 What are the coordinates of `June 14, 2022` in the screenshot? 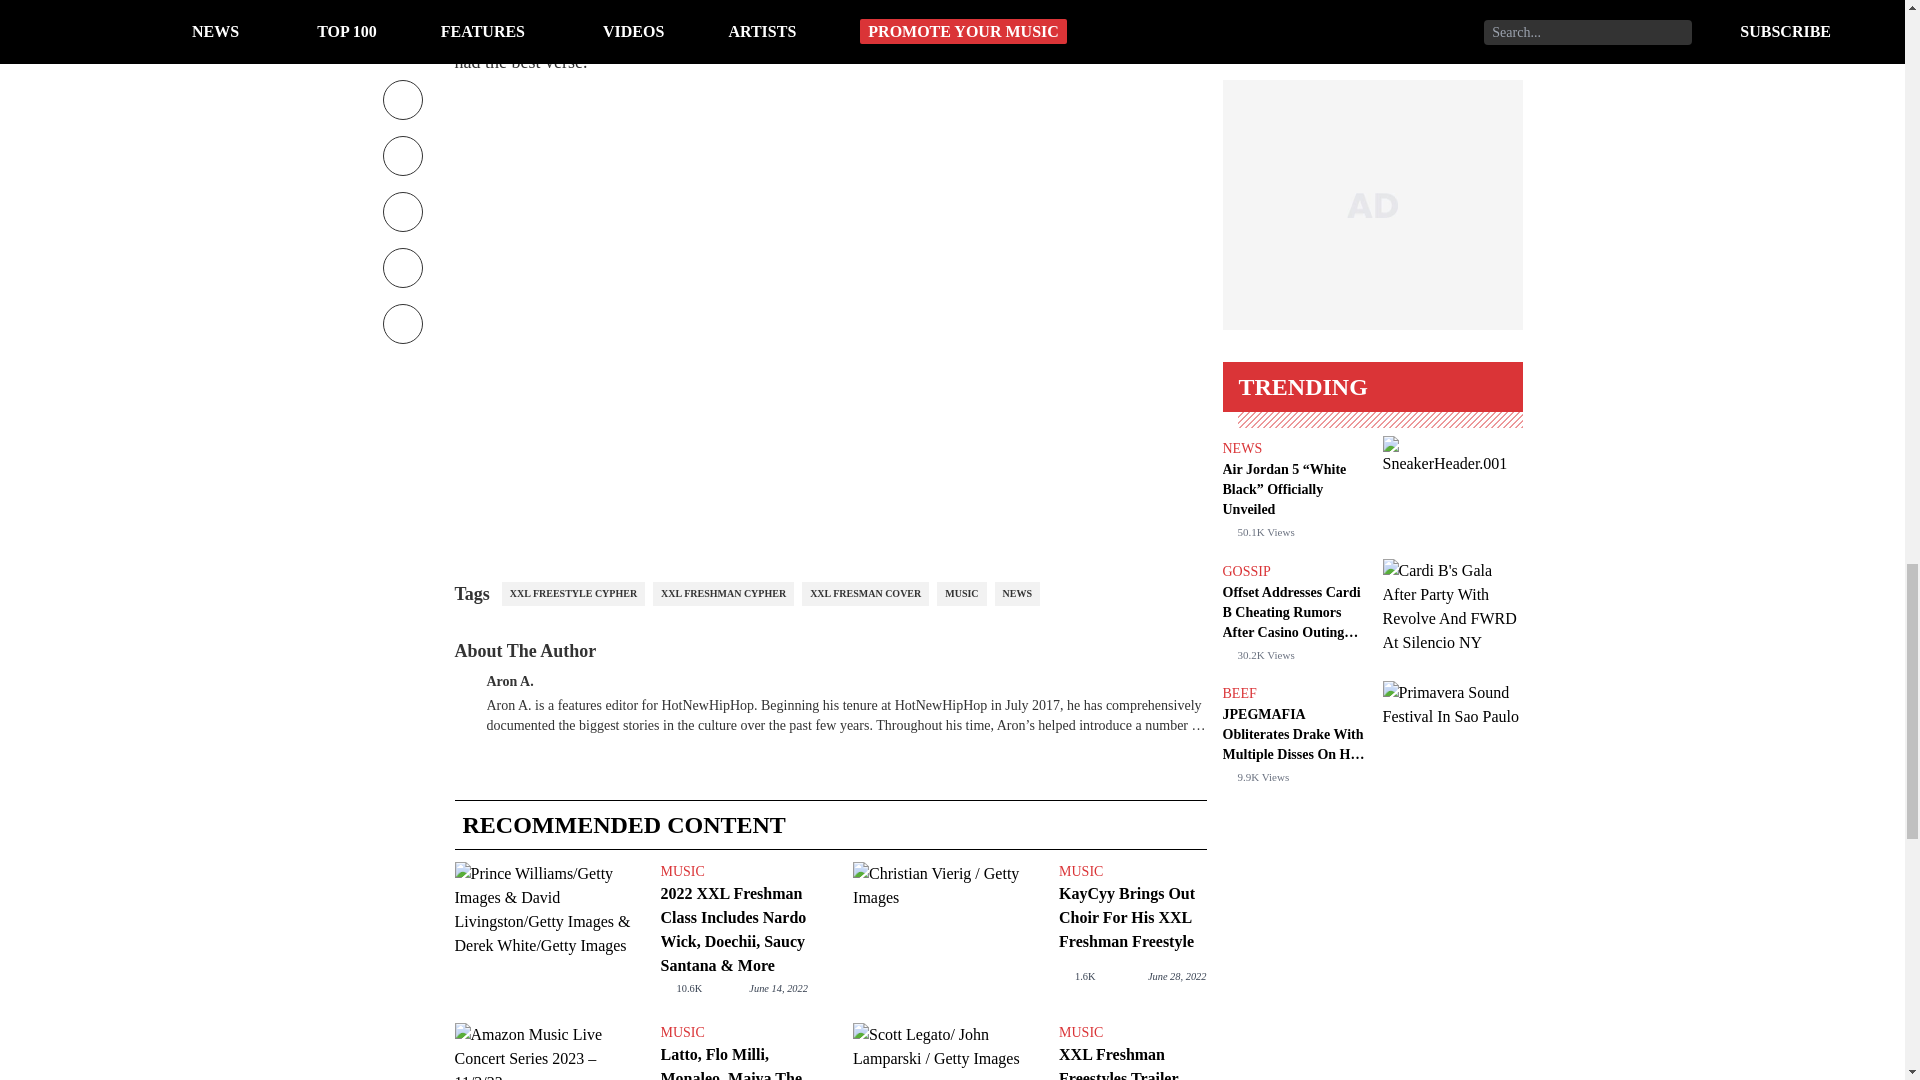 It's located at (778, 988).